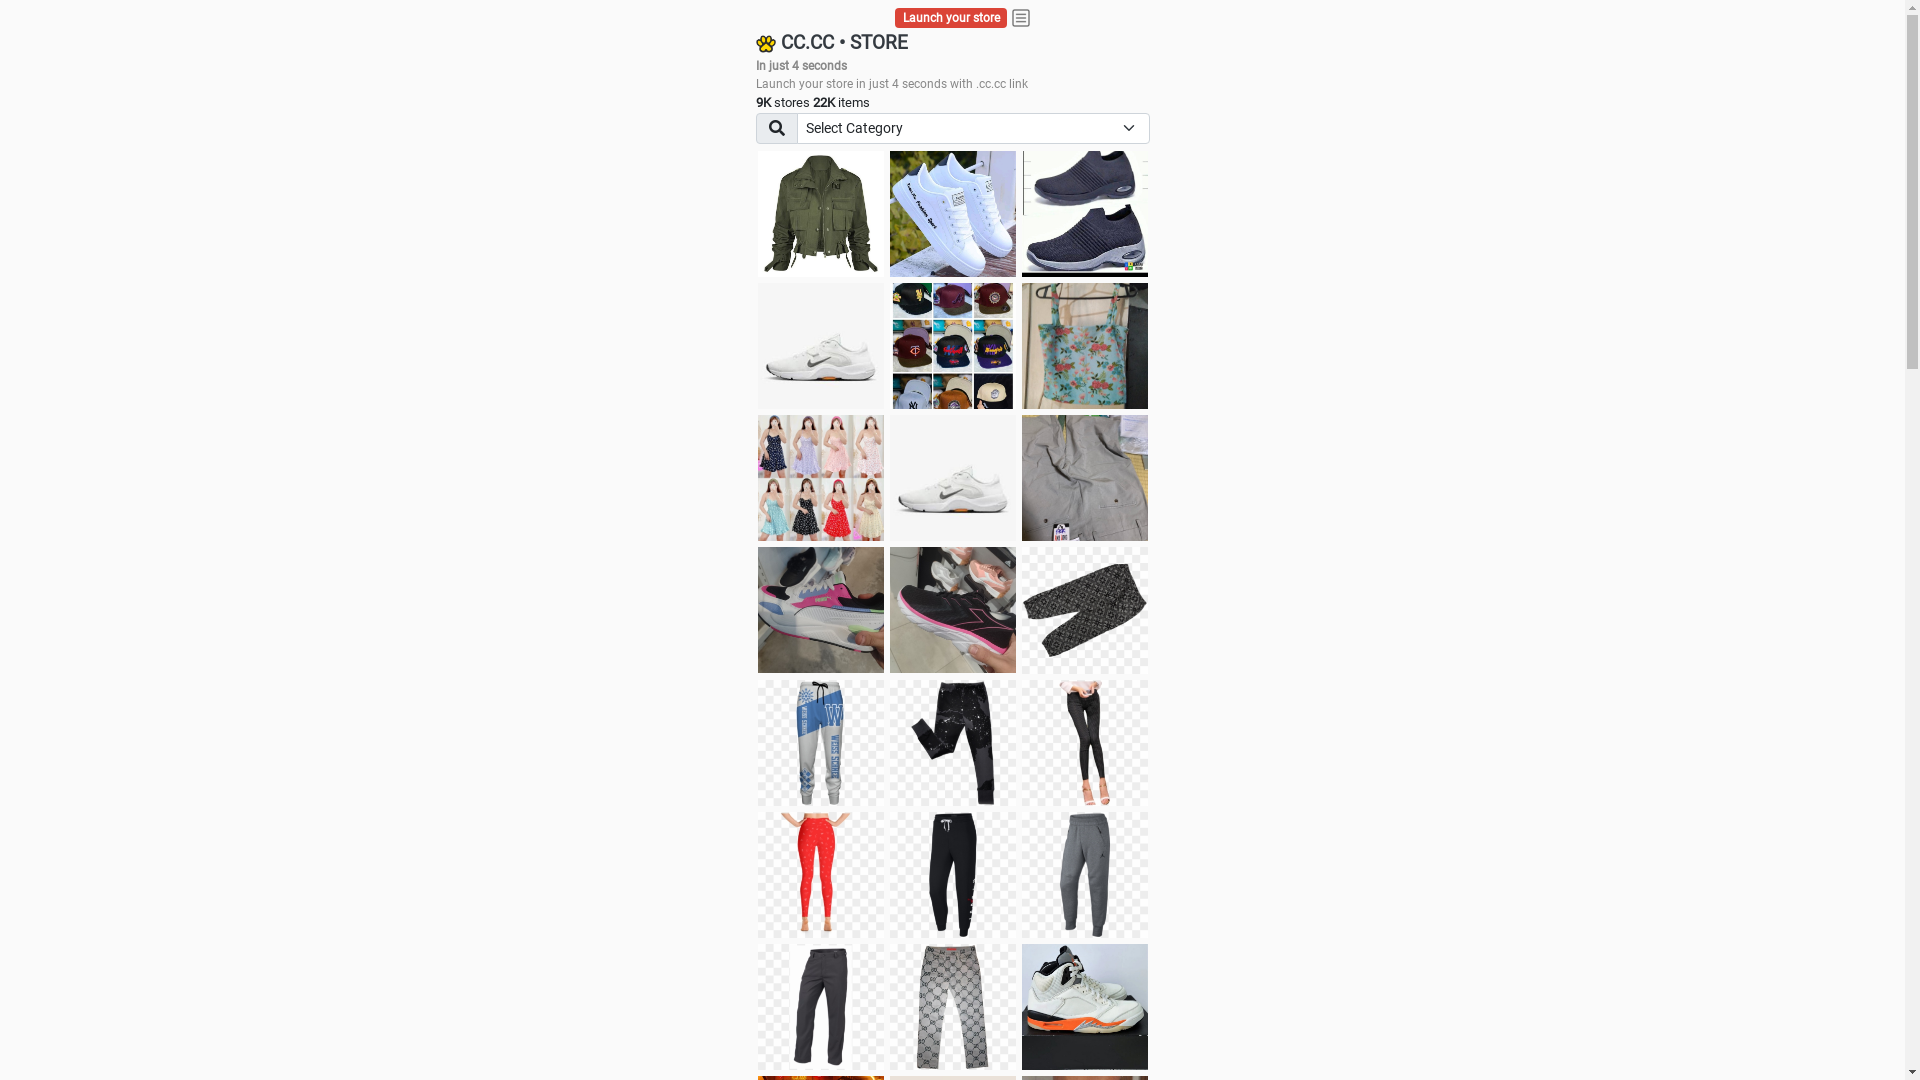 Image resolution: width=1920 pixels, height=1080 pixels. I want to click on Ukay cloth, so click(1085, 346).